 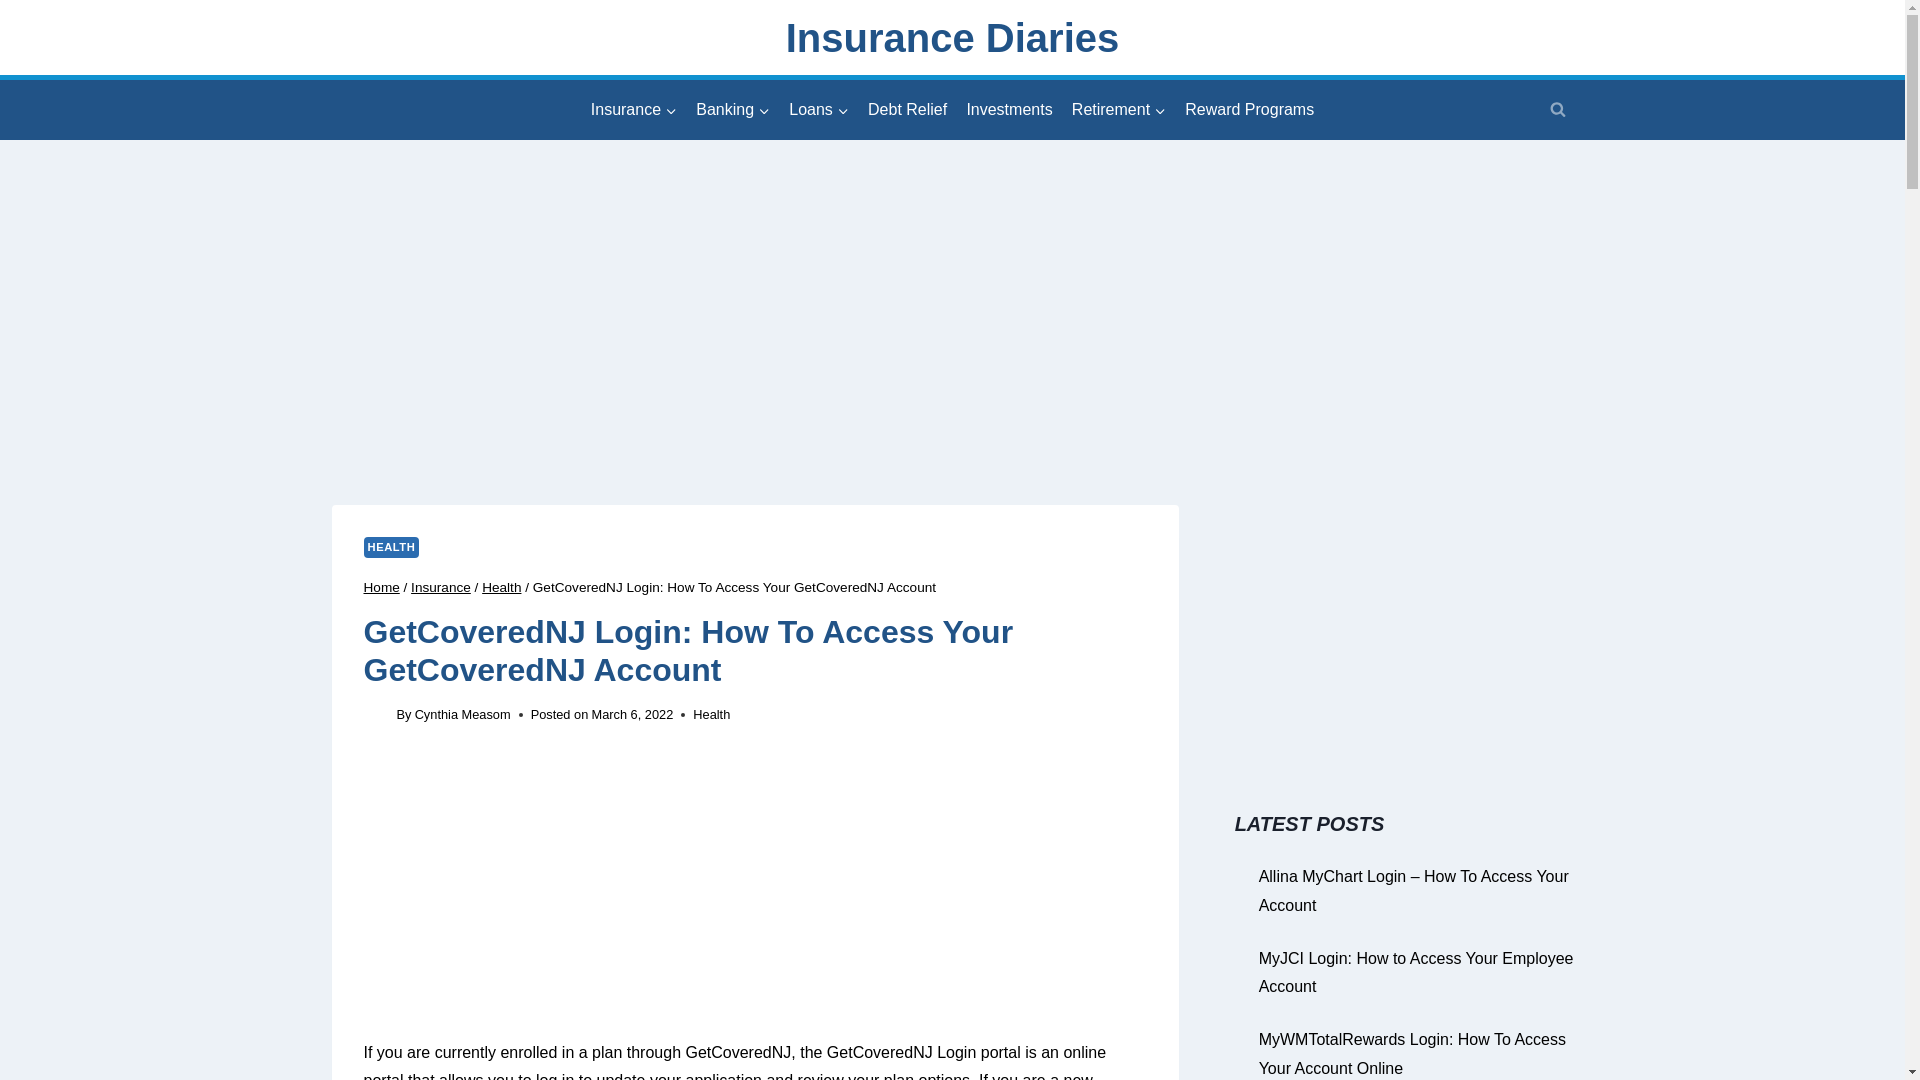 I want to click on Banking, so click(x=733, y=110).